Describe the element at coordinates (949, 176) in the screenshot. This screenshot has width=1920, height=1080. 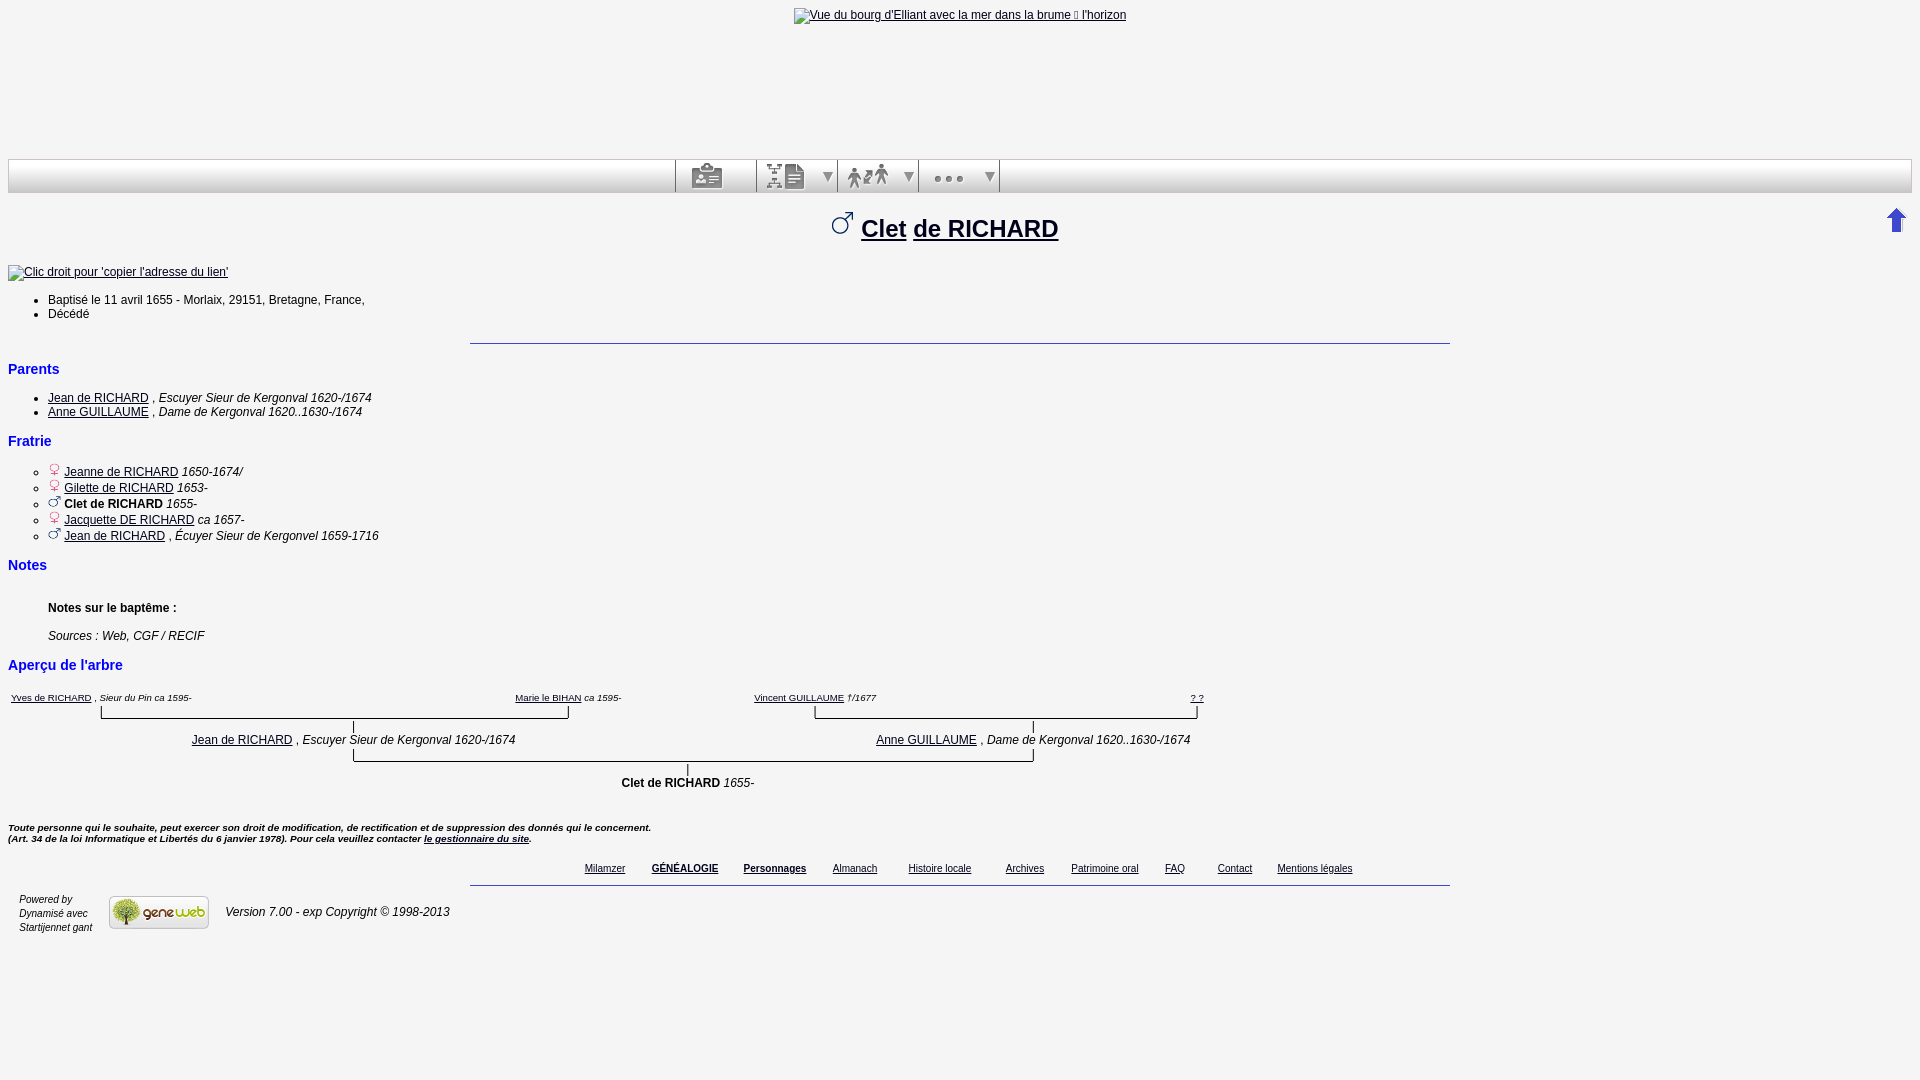
I see `Divers` at that location.